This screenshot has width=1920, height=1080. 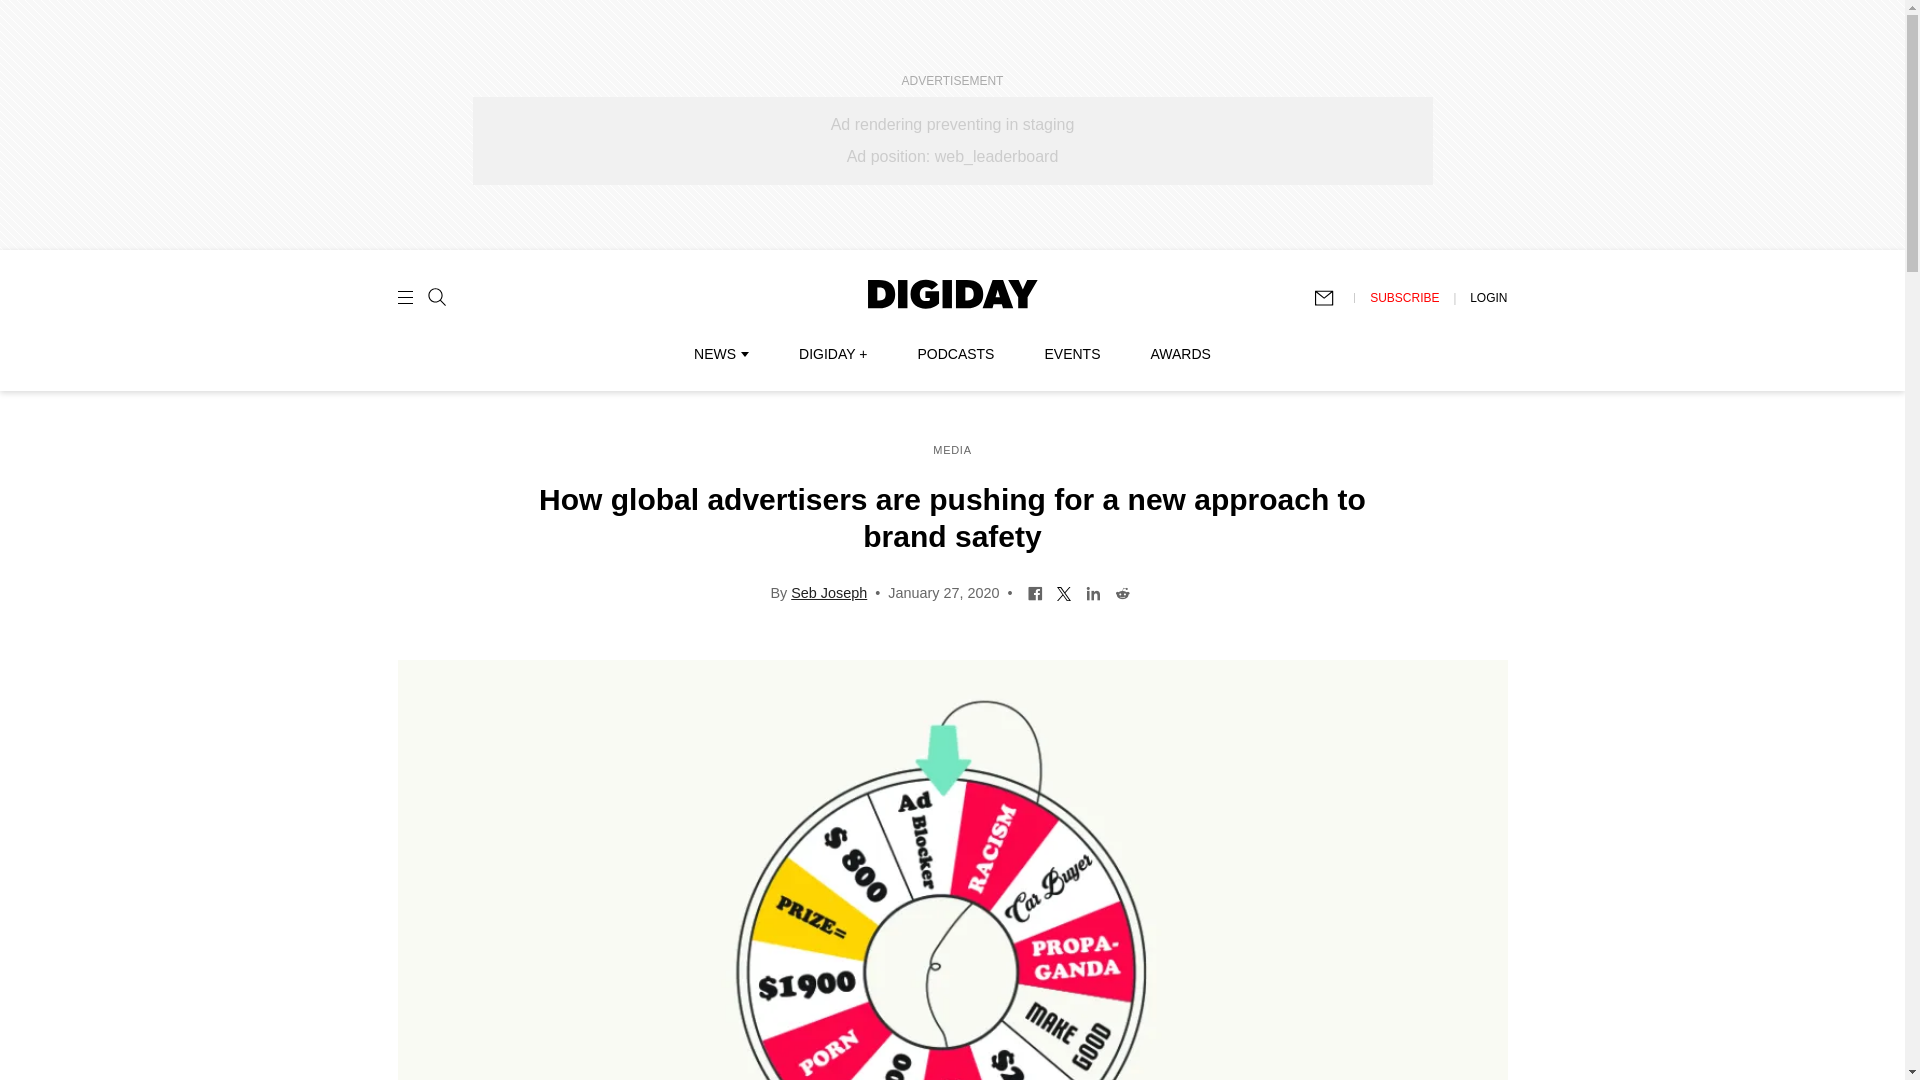 What do you see at coordinates (1180, 353) in the screenshot?
I see `AWARDS` at bounding box center [1180, 353].